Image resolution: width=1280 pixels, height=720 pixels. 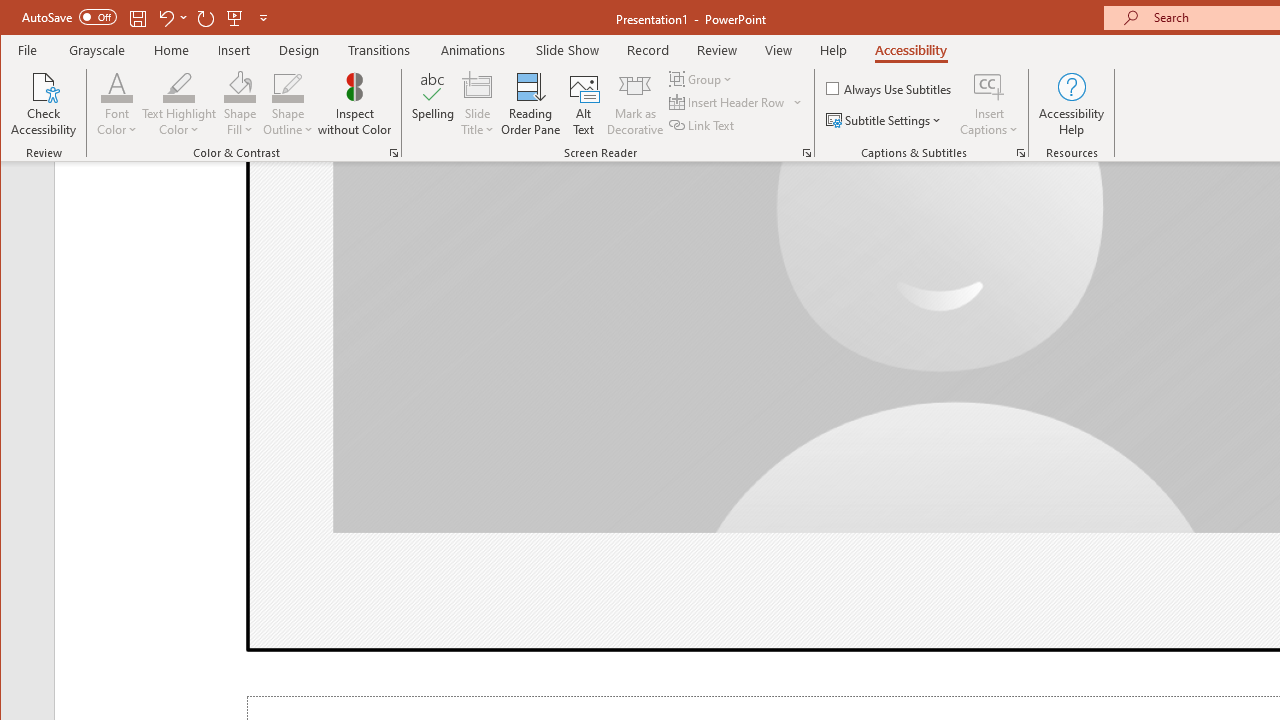 I want to click on Accessibility Help, so click(x=1072, y=104).